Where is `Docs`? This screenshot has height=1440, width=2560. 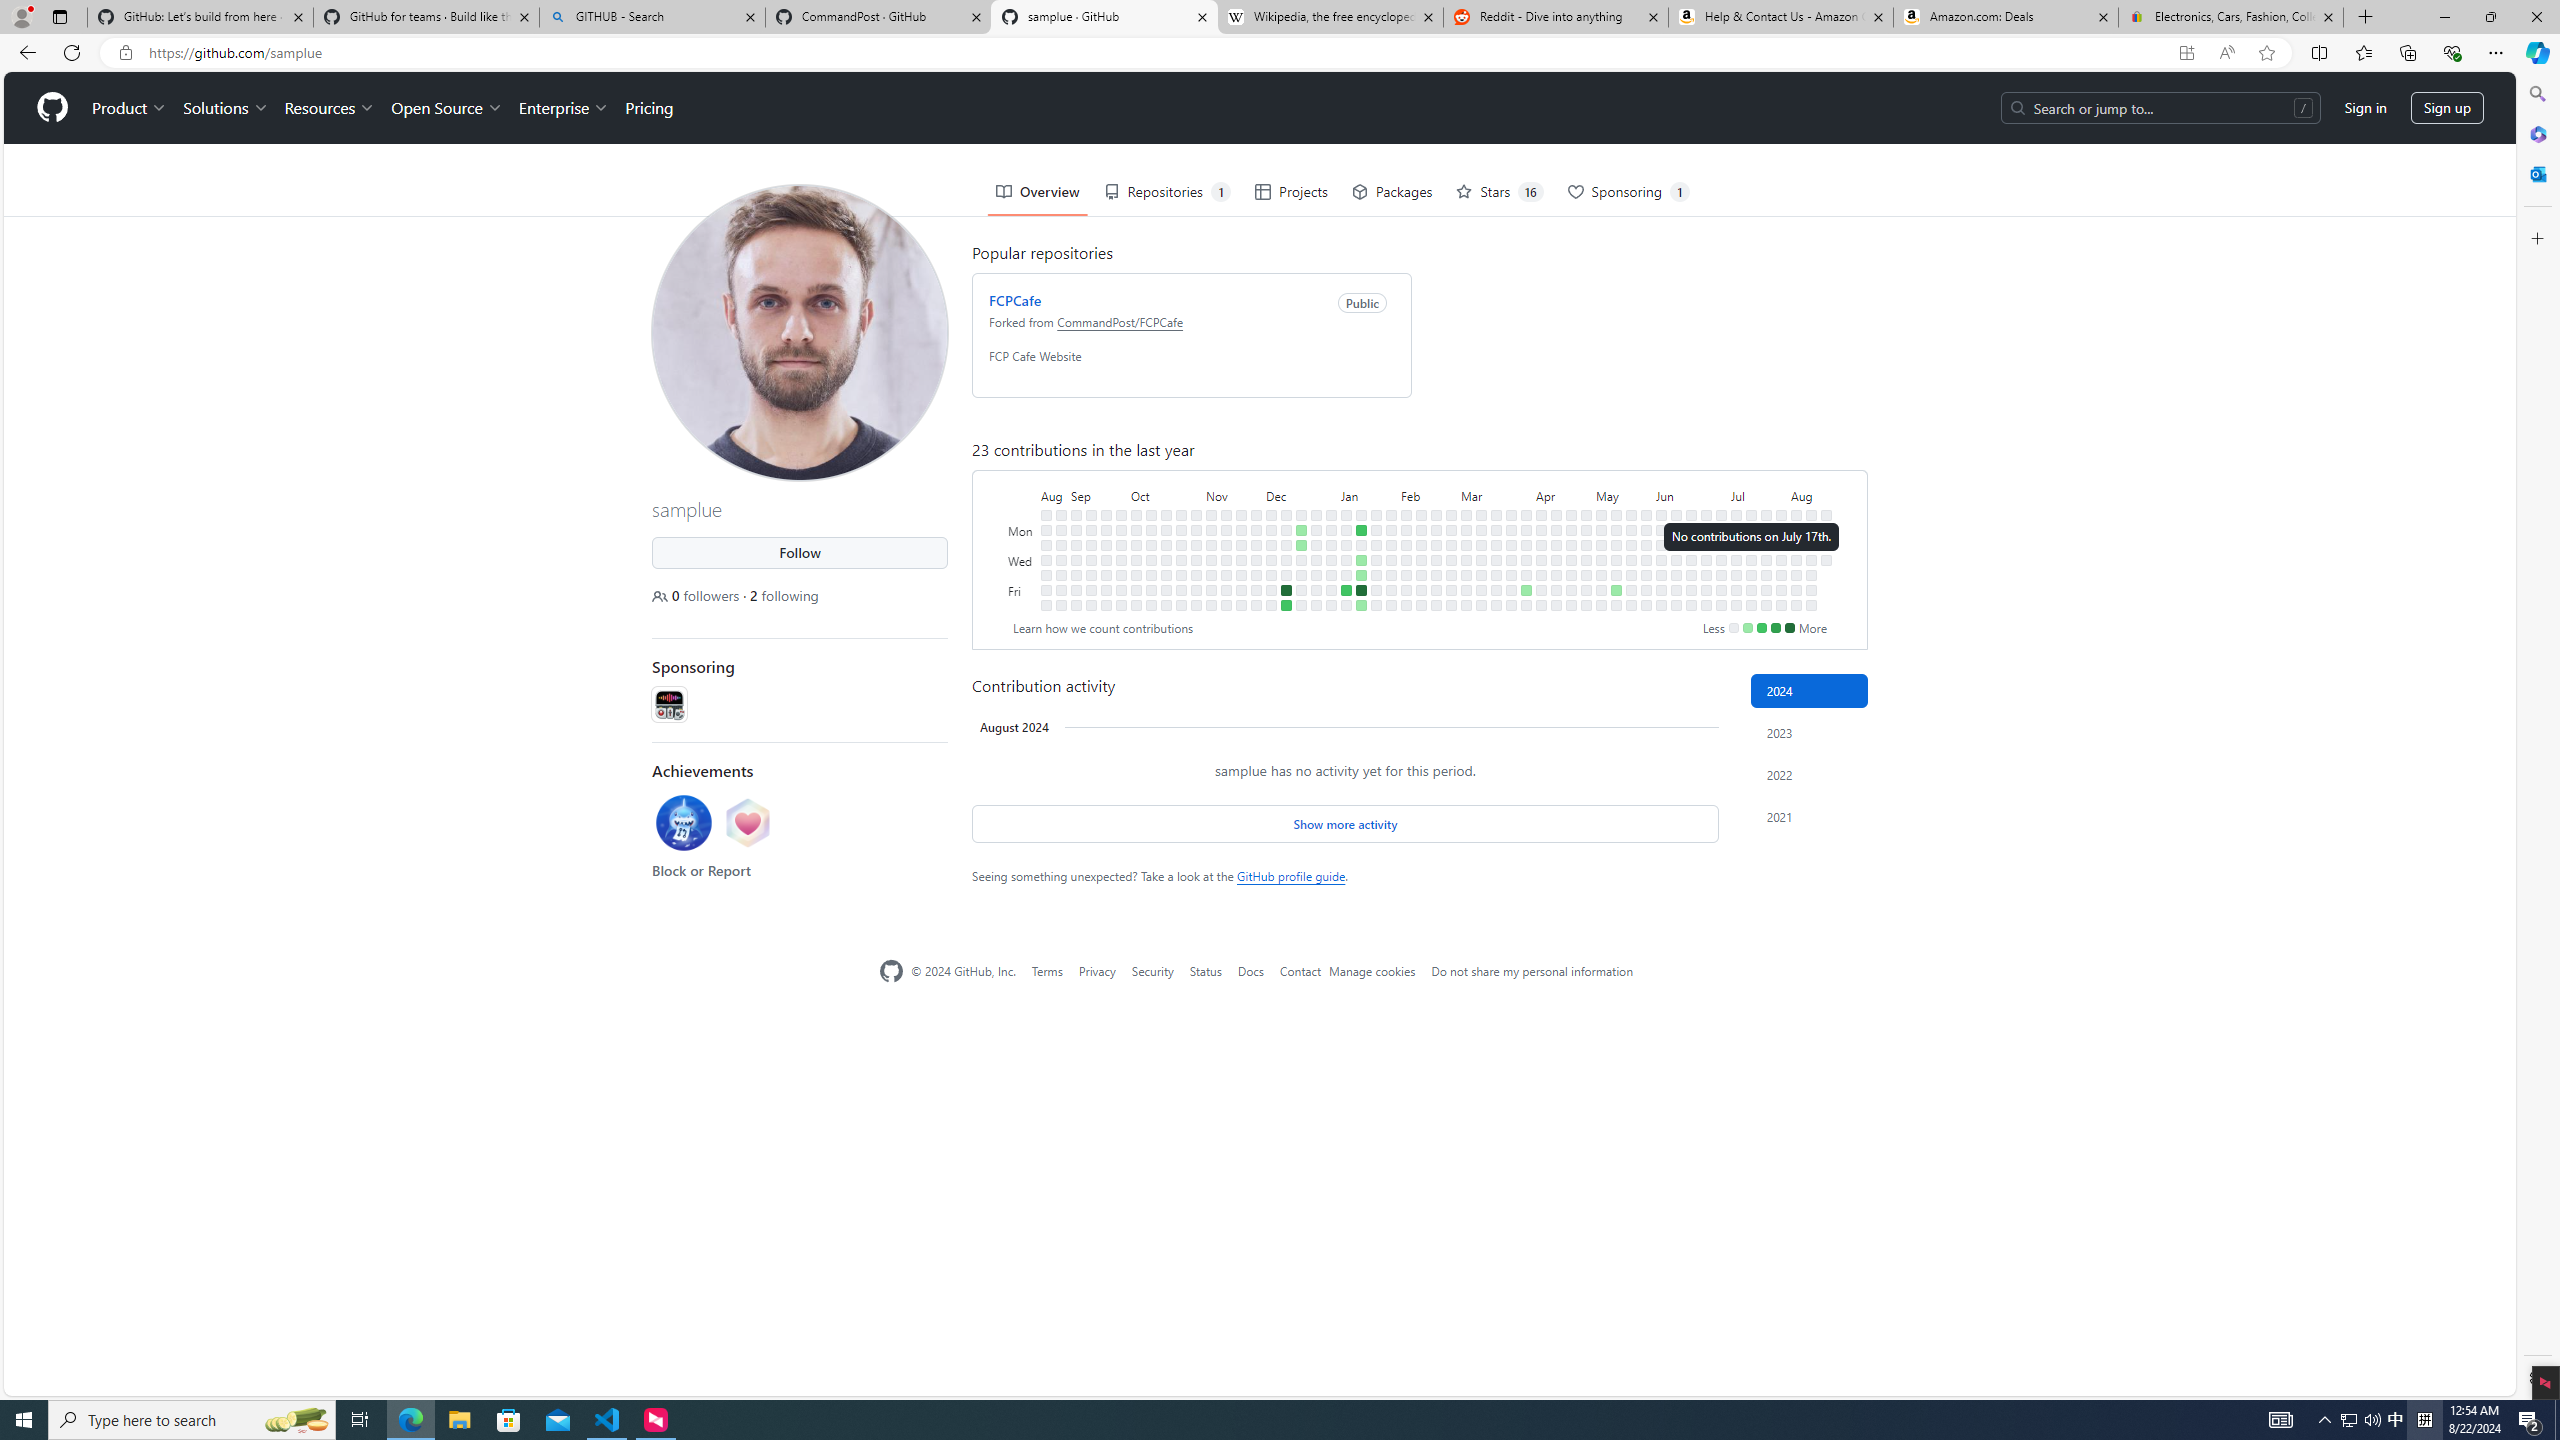 Docs is located at coordinates (1250, 970).